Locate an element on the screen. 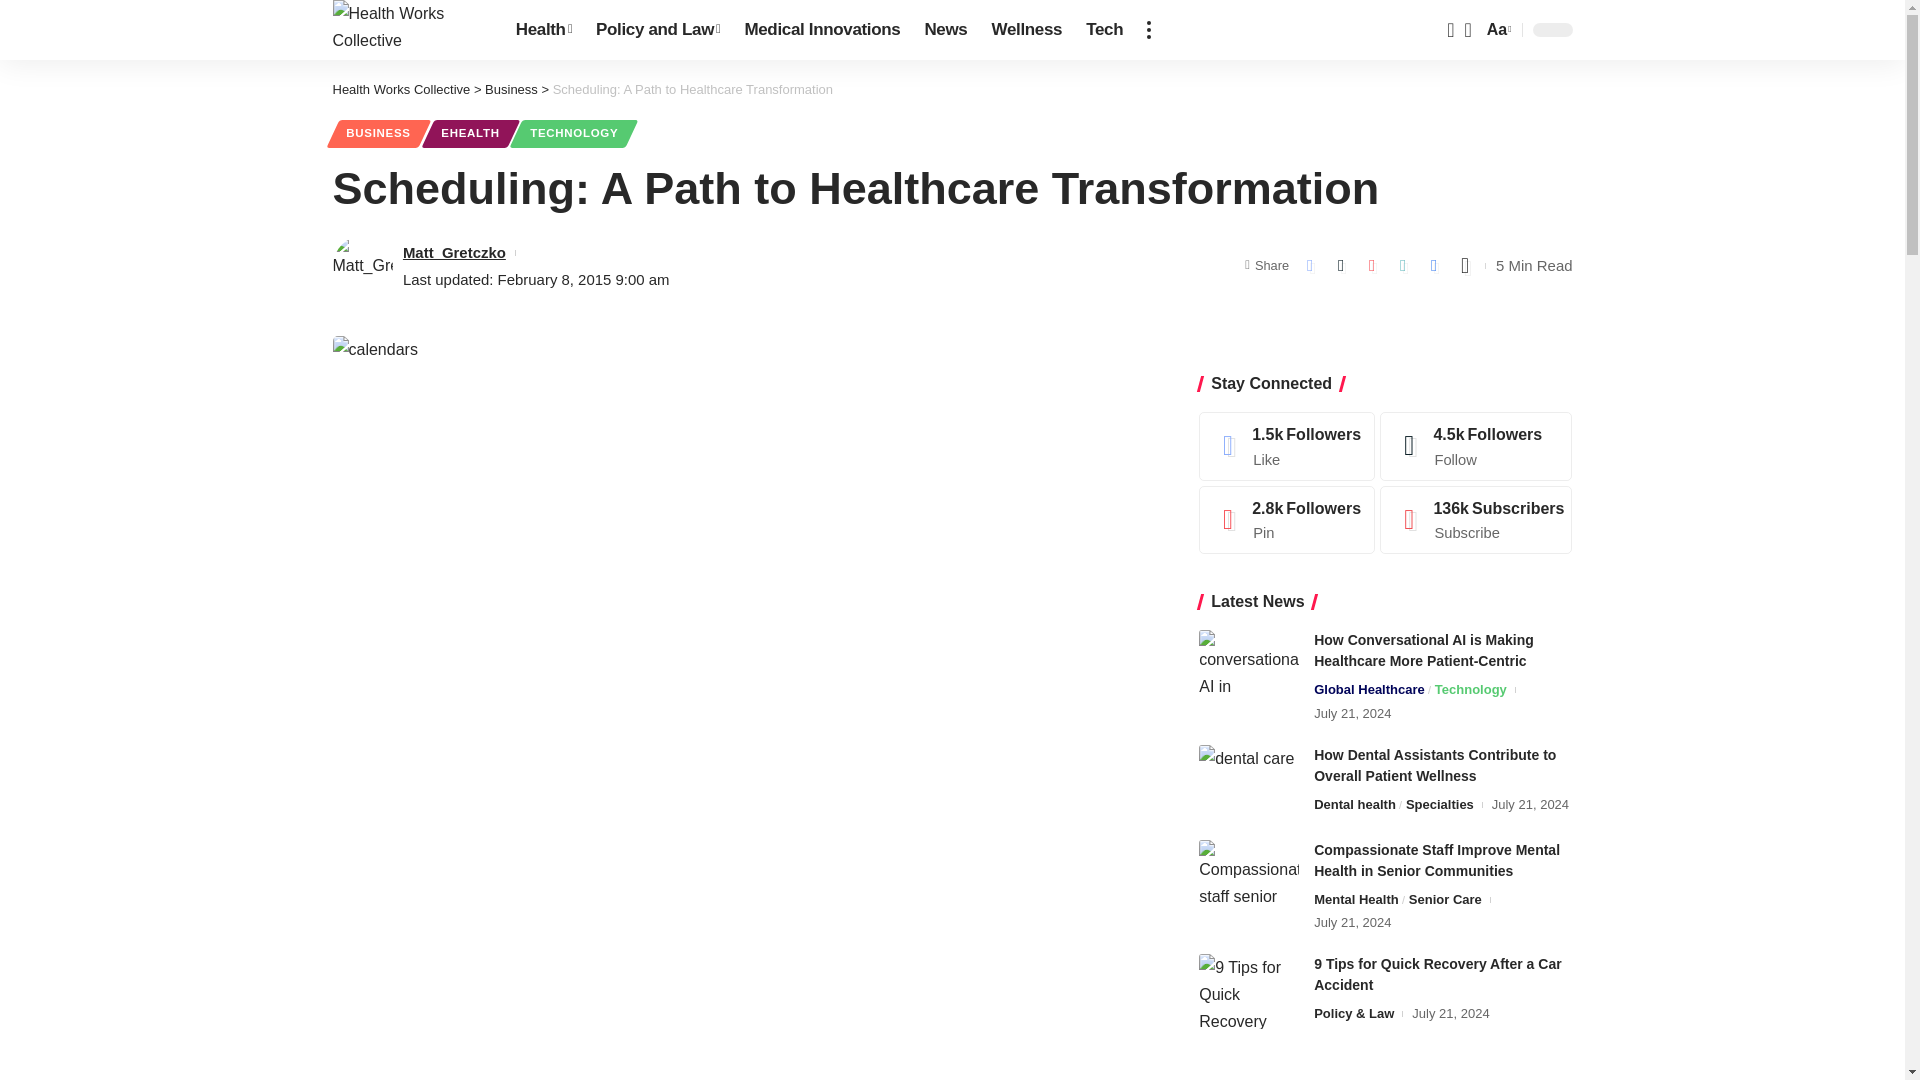 The height and width of the screenshot is (1080, 1920). Policy and Law is located at coordinates (657, 30).